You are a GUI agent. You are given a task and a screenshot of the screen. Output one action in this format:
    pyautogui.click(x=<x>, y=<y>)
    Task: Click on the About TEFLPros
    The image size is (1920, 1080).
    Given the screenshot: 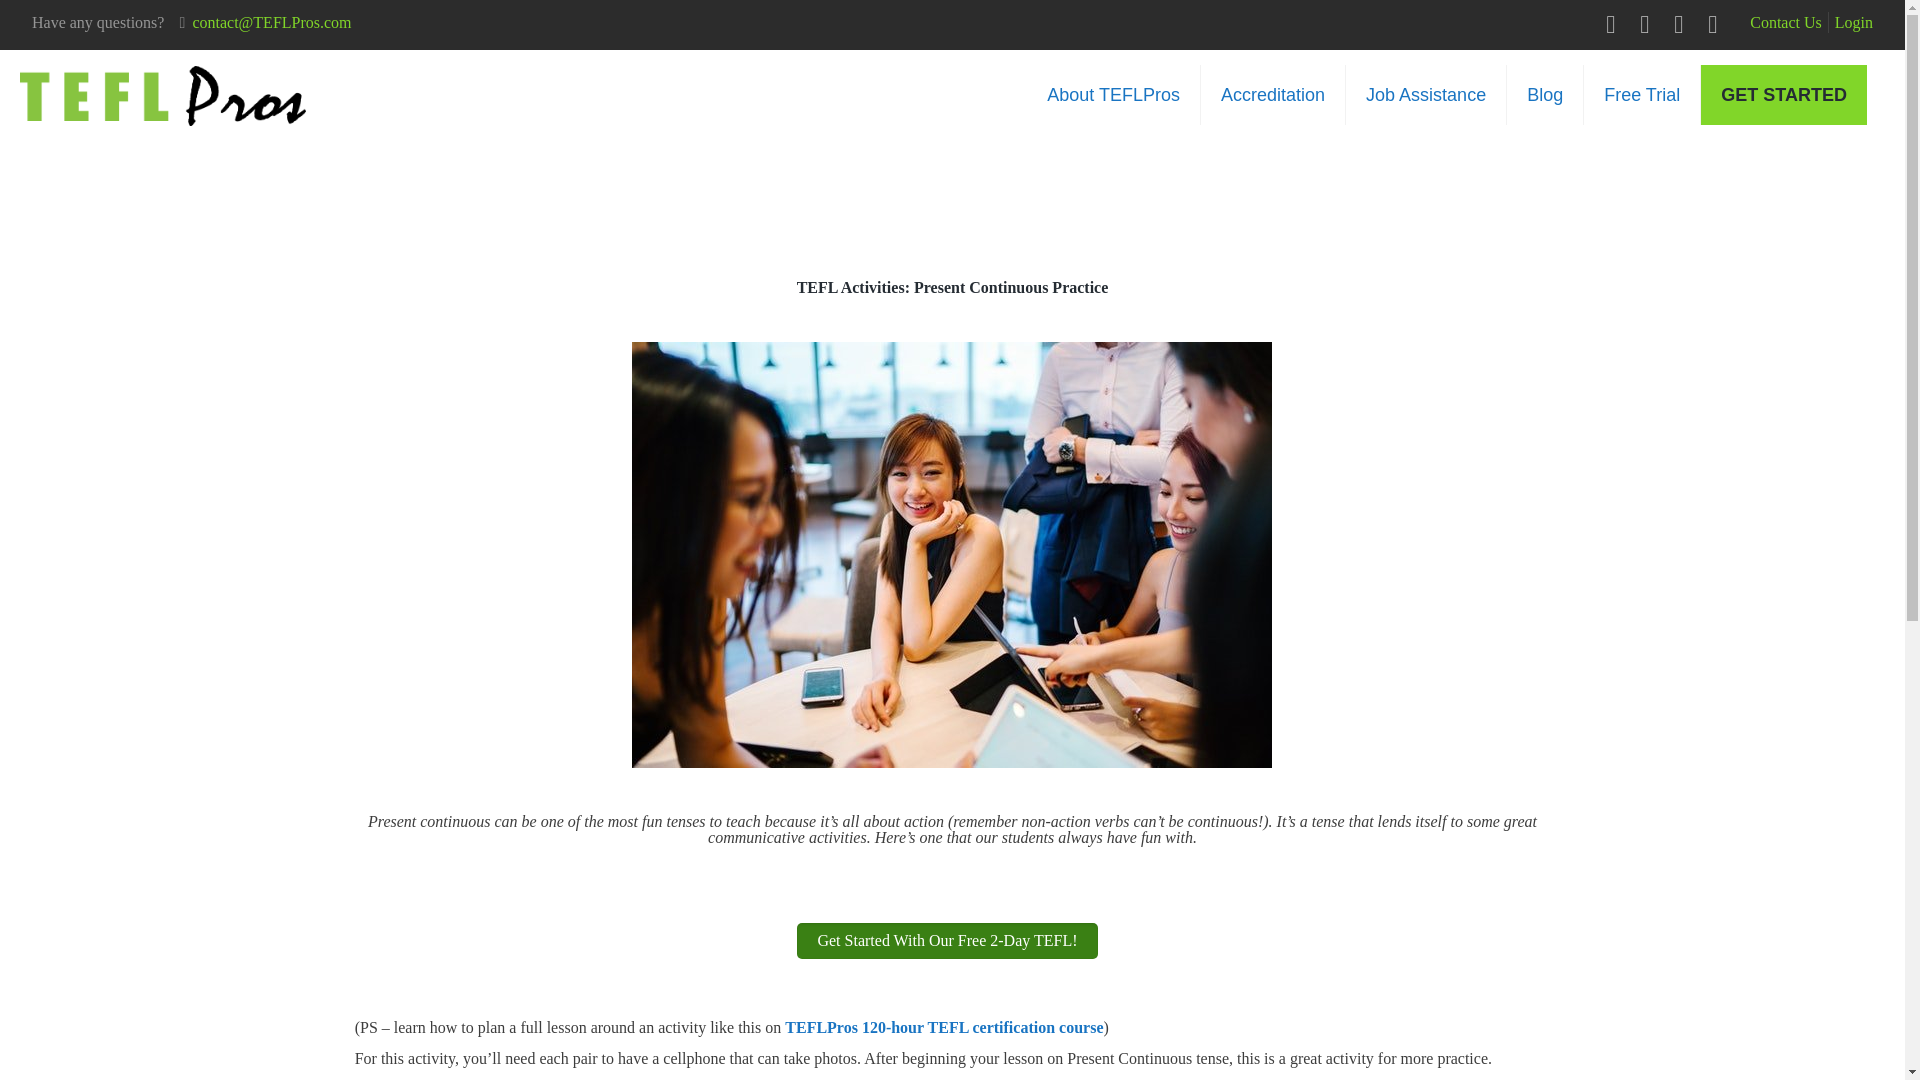 What is the action you would take?
    pyautogui.click(x=1114, y=94)
    